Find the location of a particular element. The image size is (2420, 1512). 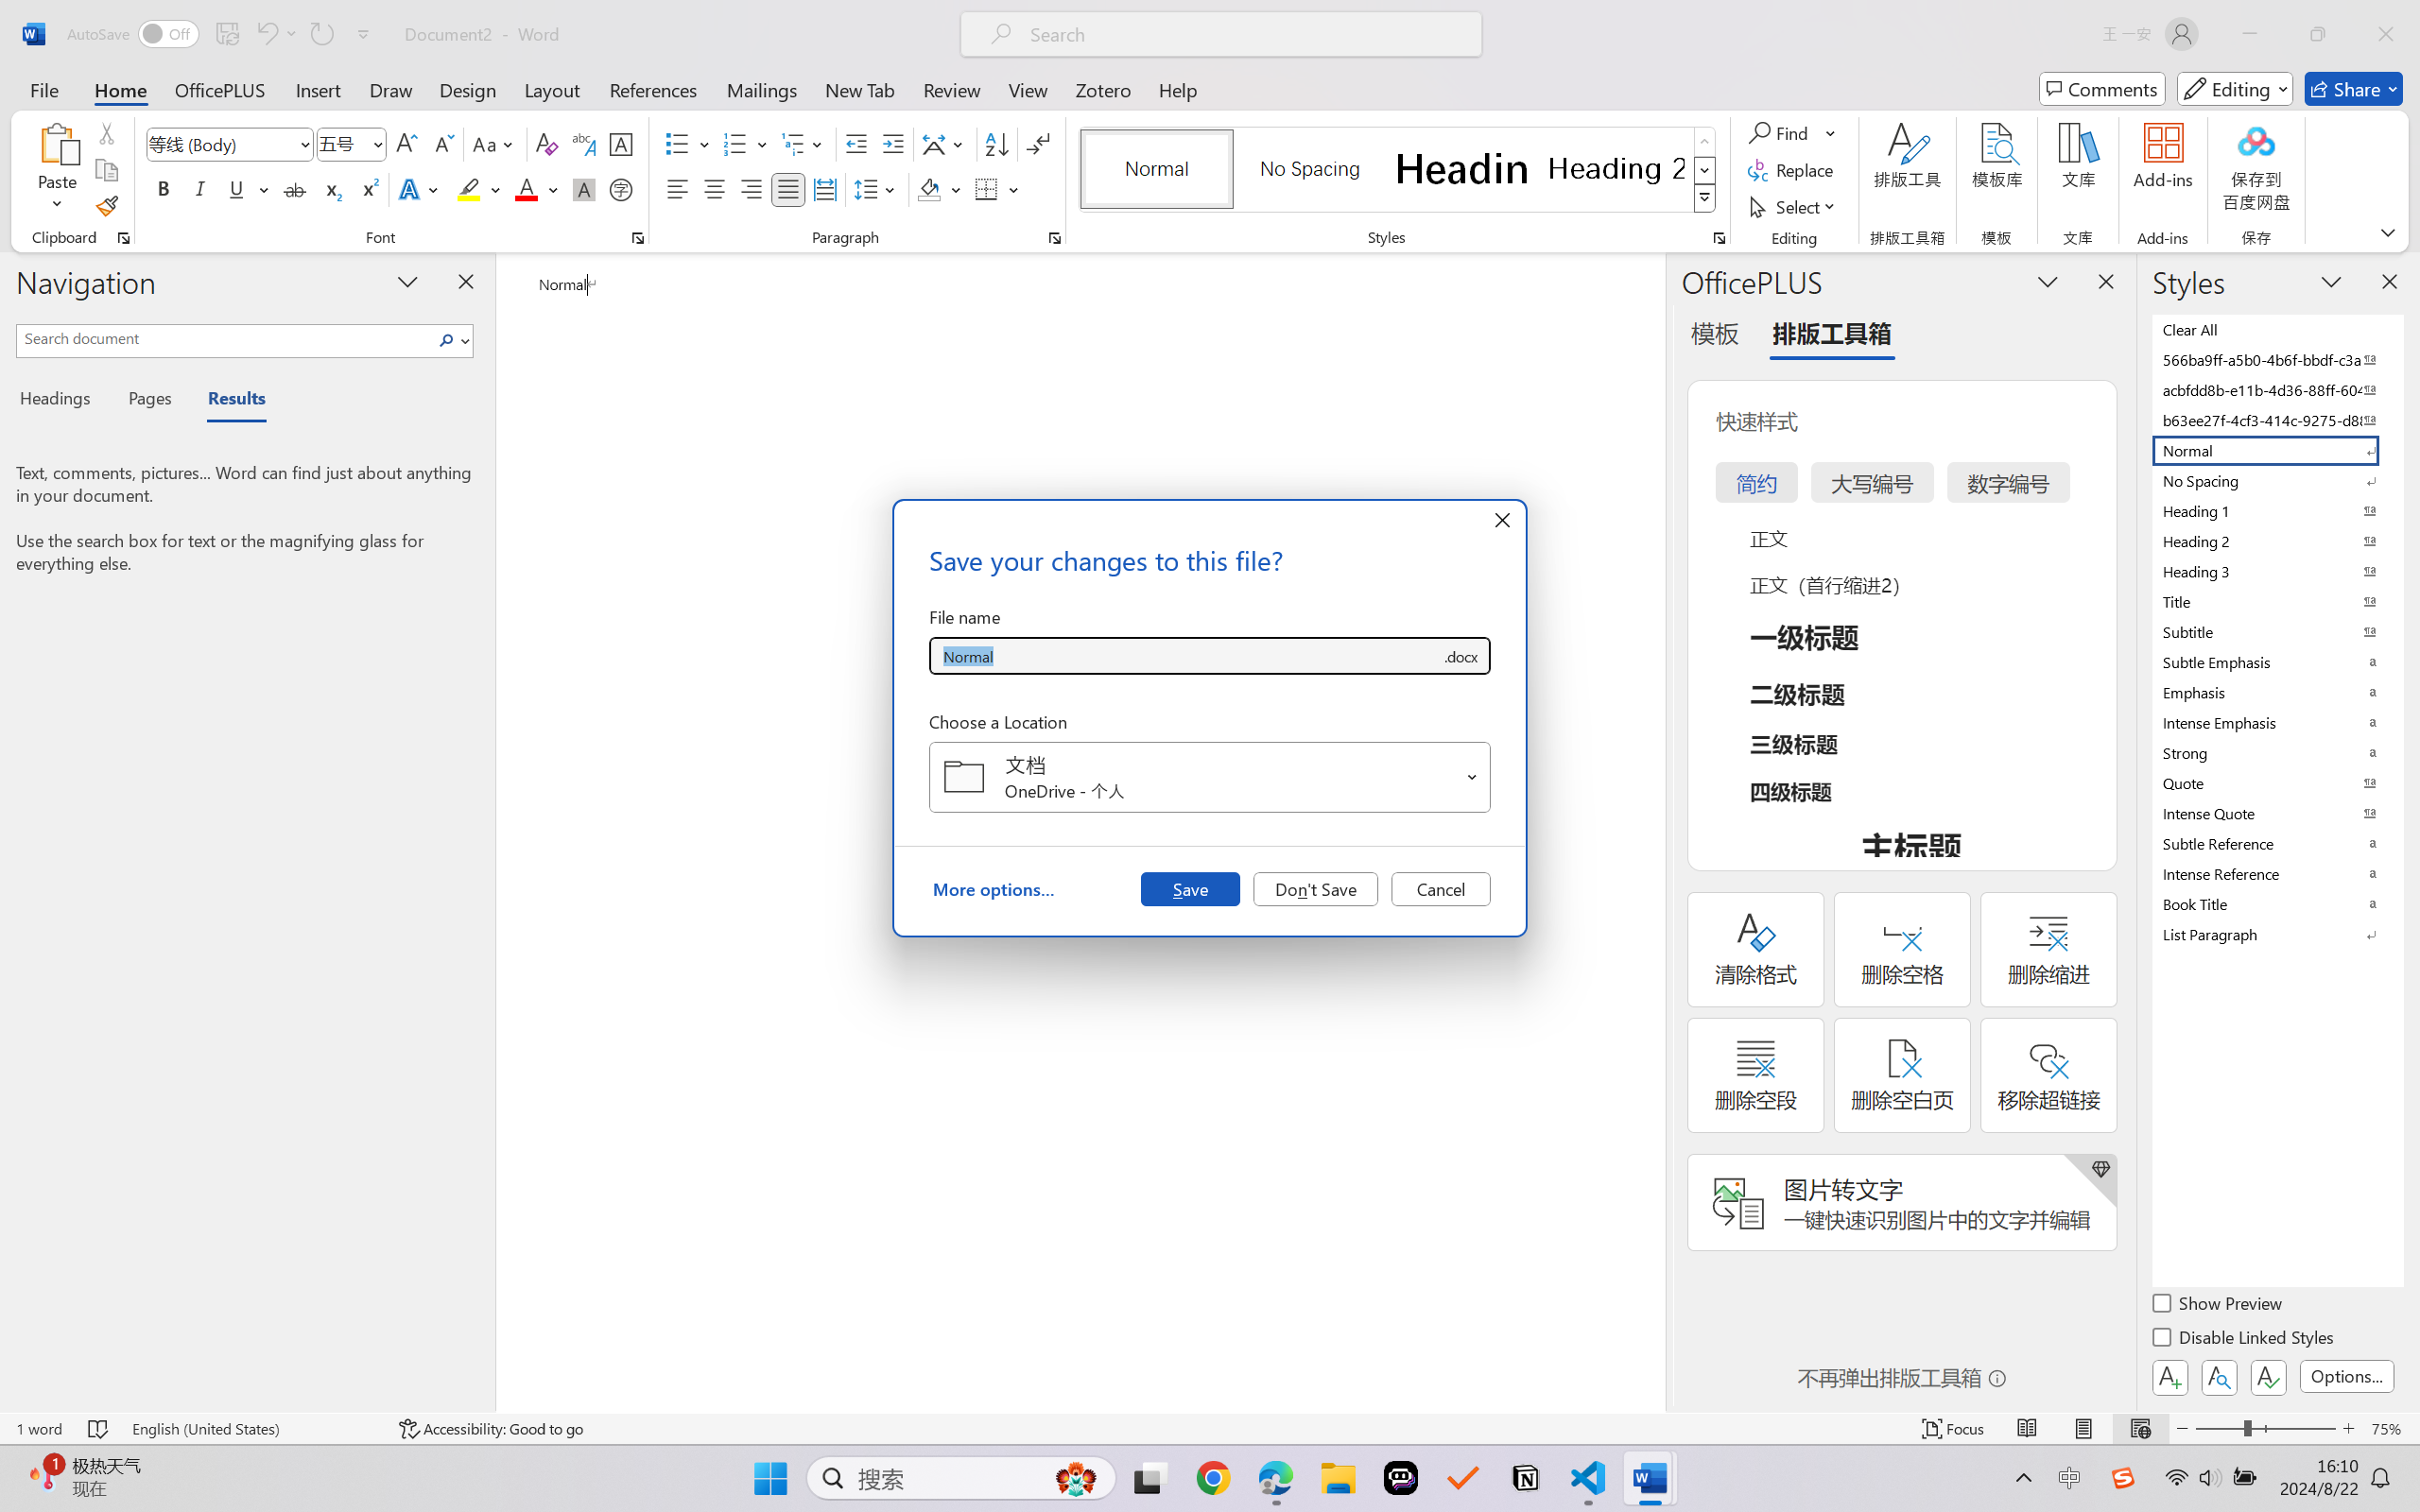

Google Chrome is located at coordinates (1213, 1478).